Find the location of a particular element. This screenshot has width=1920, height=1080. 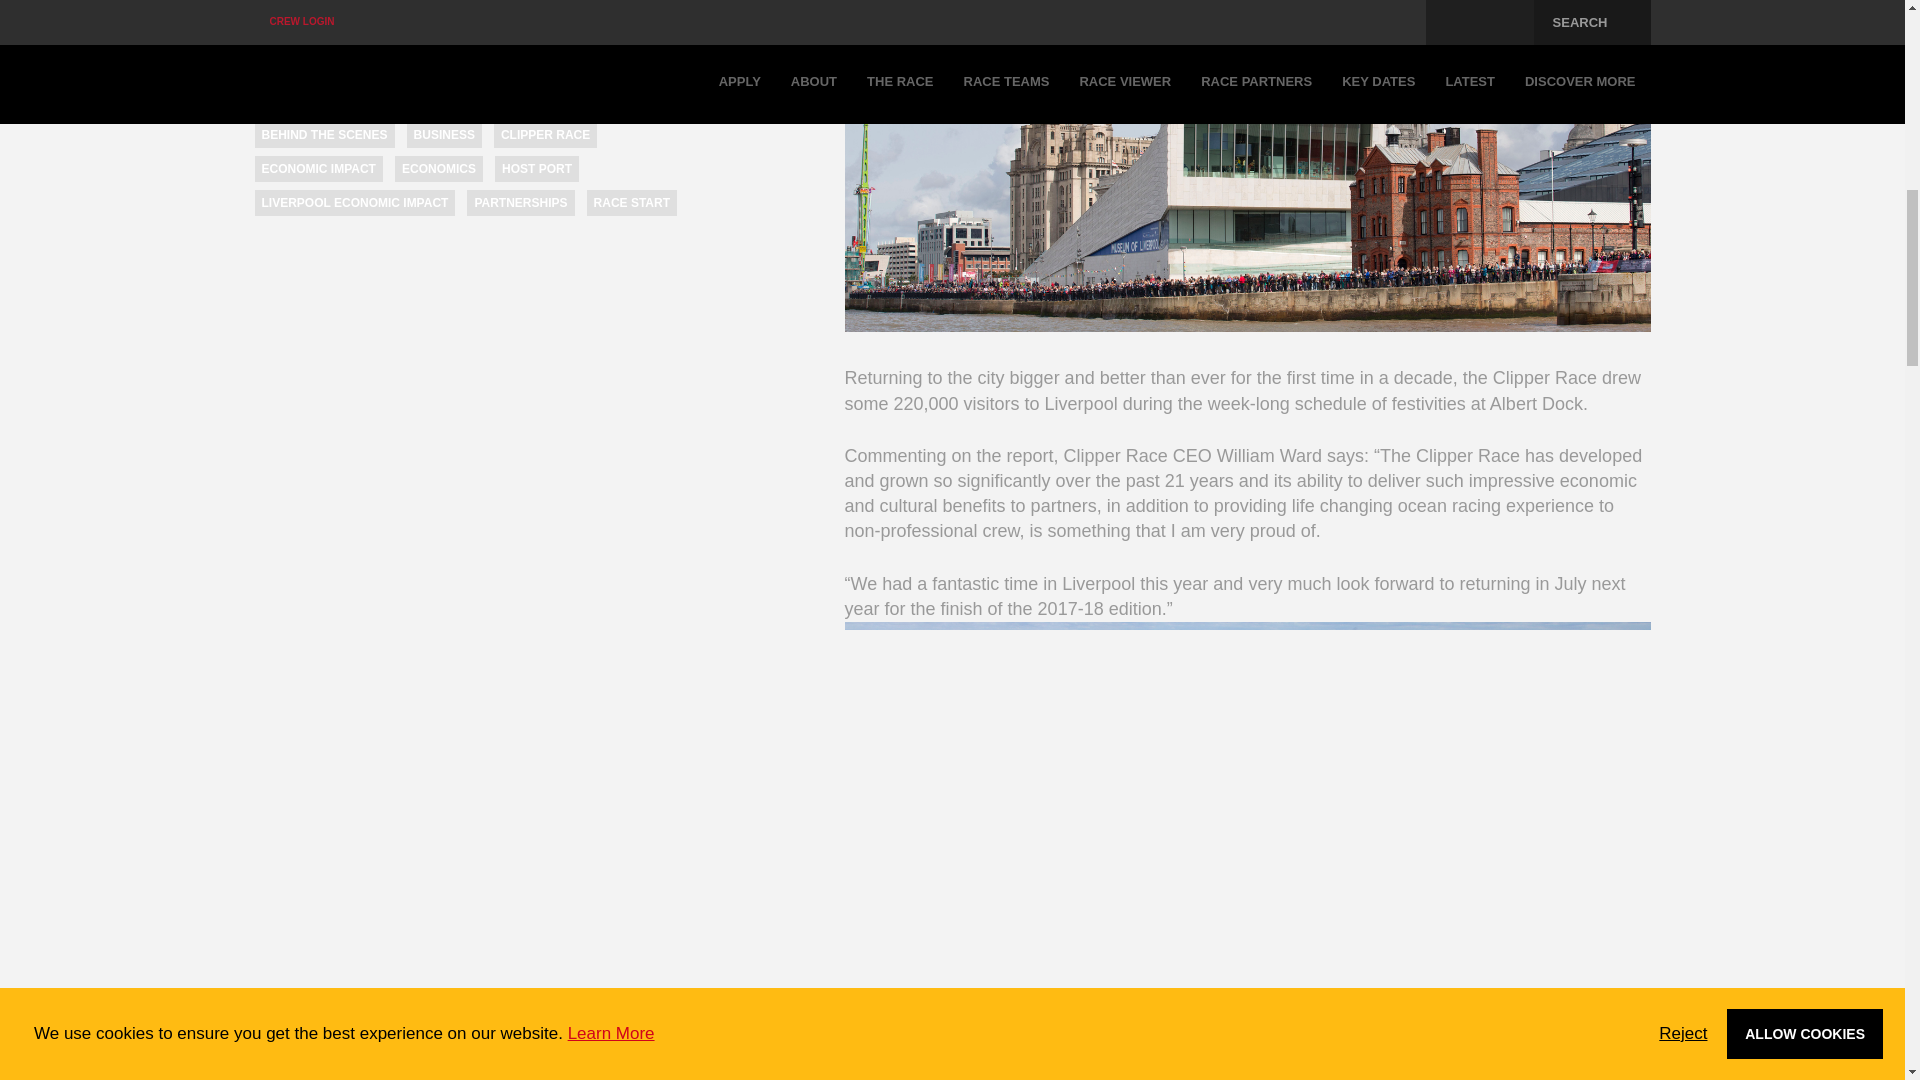

Share on Pinterest is located at coordinates (386, 46).